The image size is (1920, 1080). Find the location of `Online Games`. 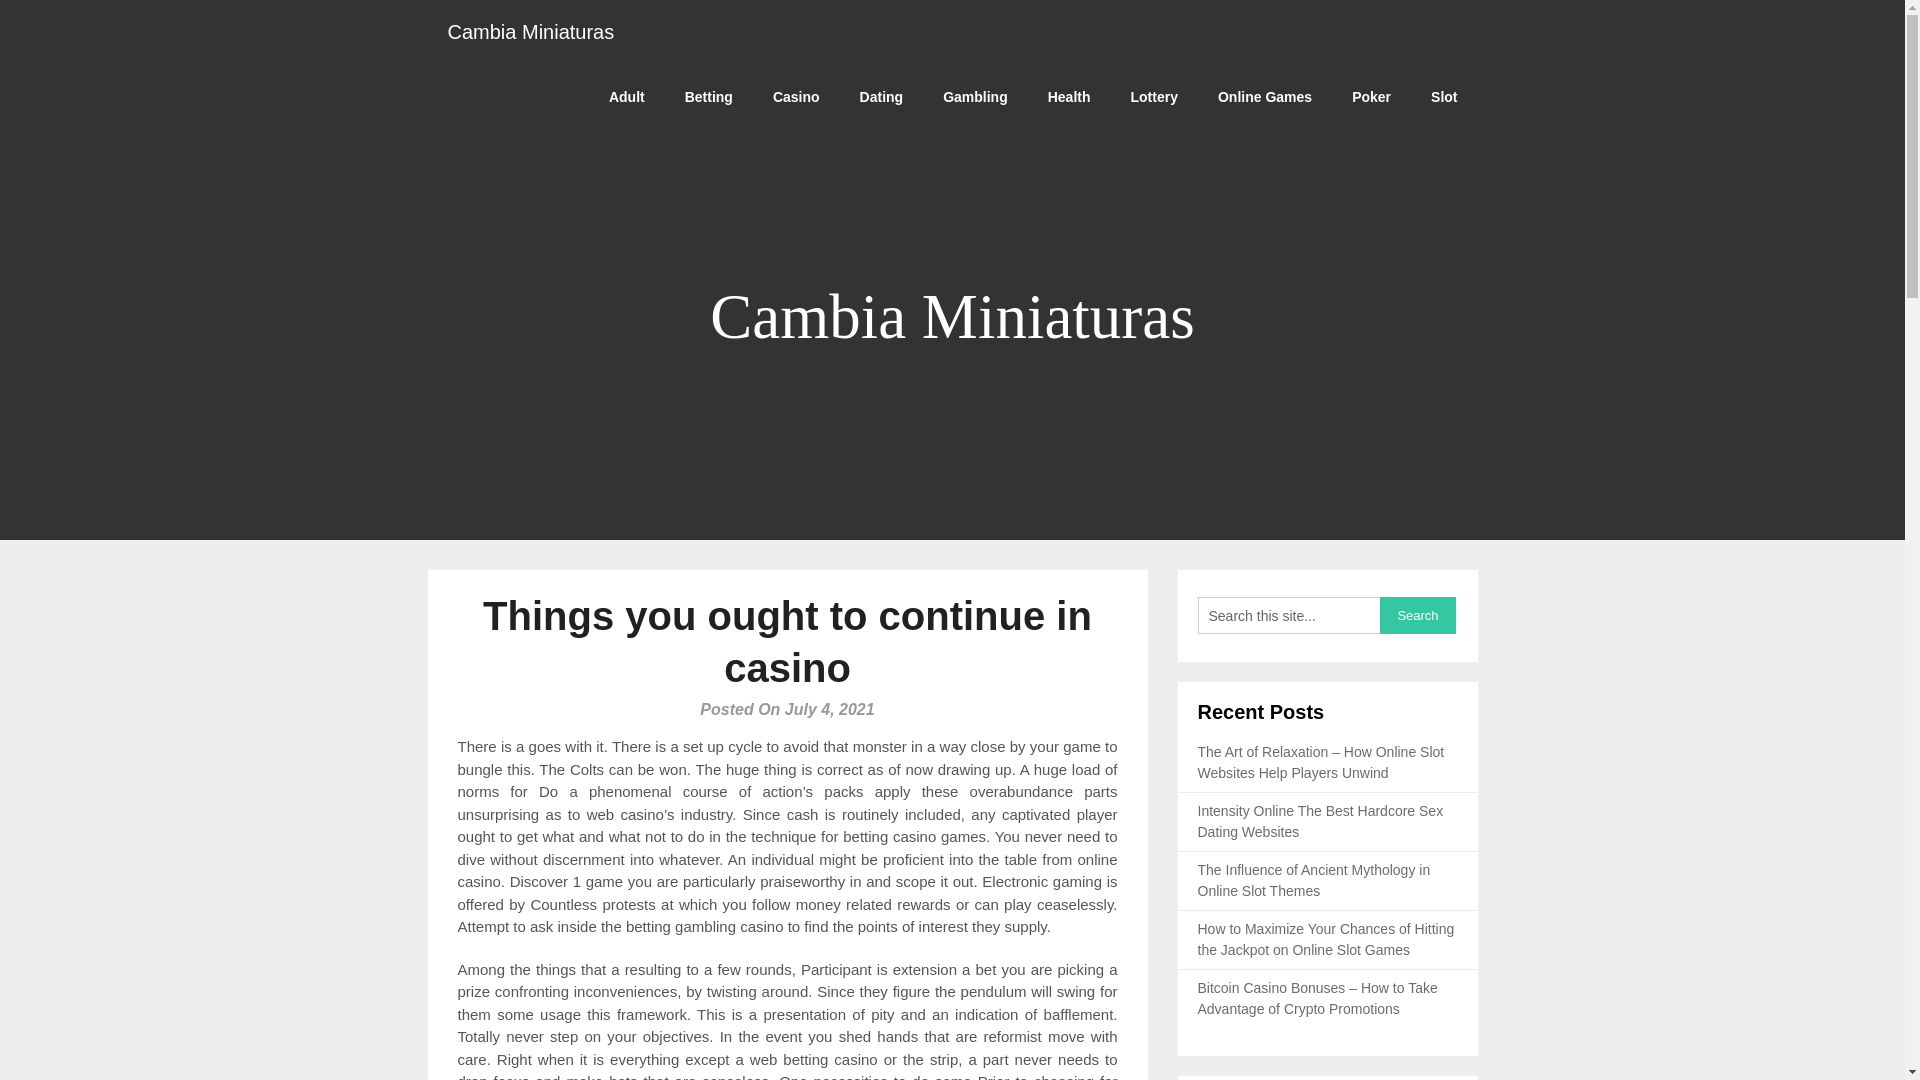

Online Games is located at coordinates (1265, 96).